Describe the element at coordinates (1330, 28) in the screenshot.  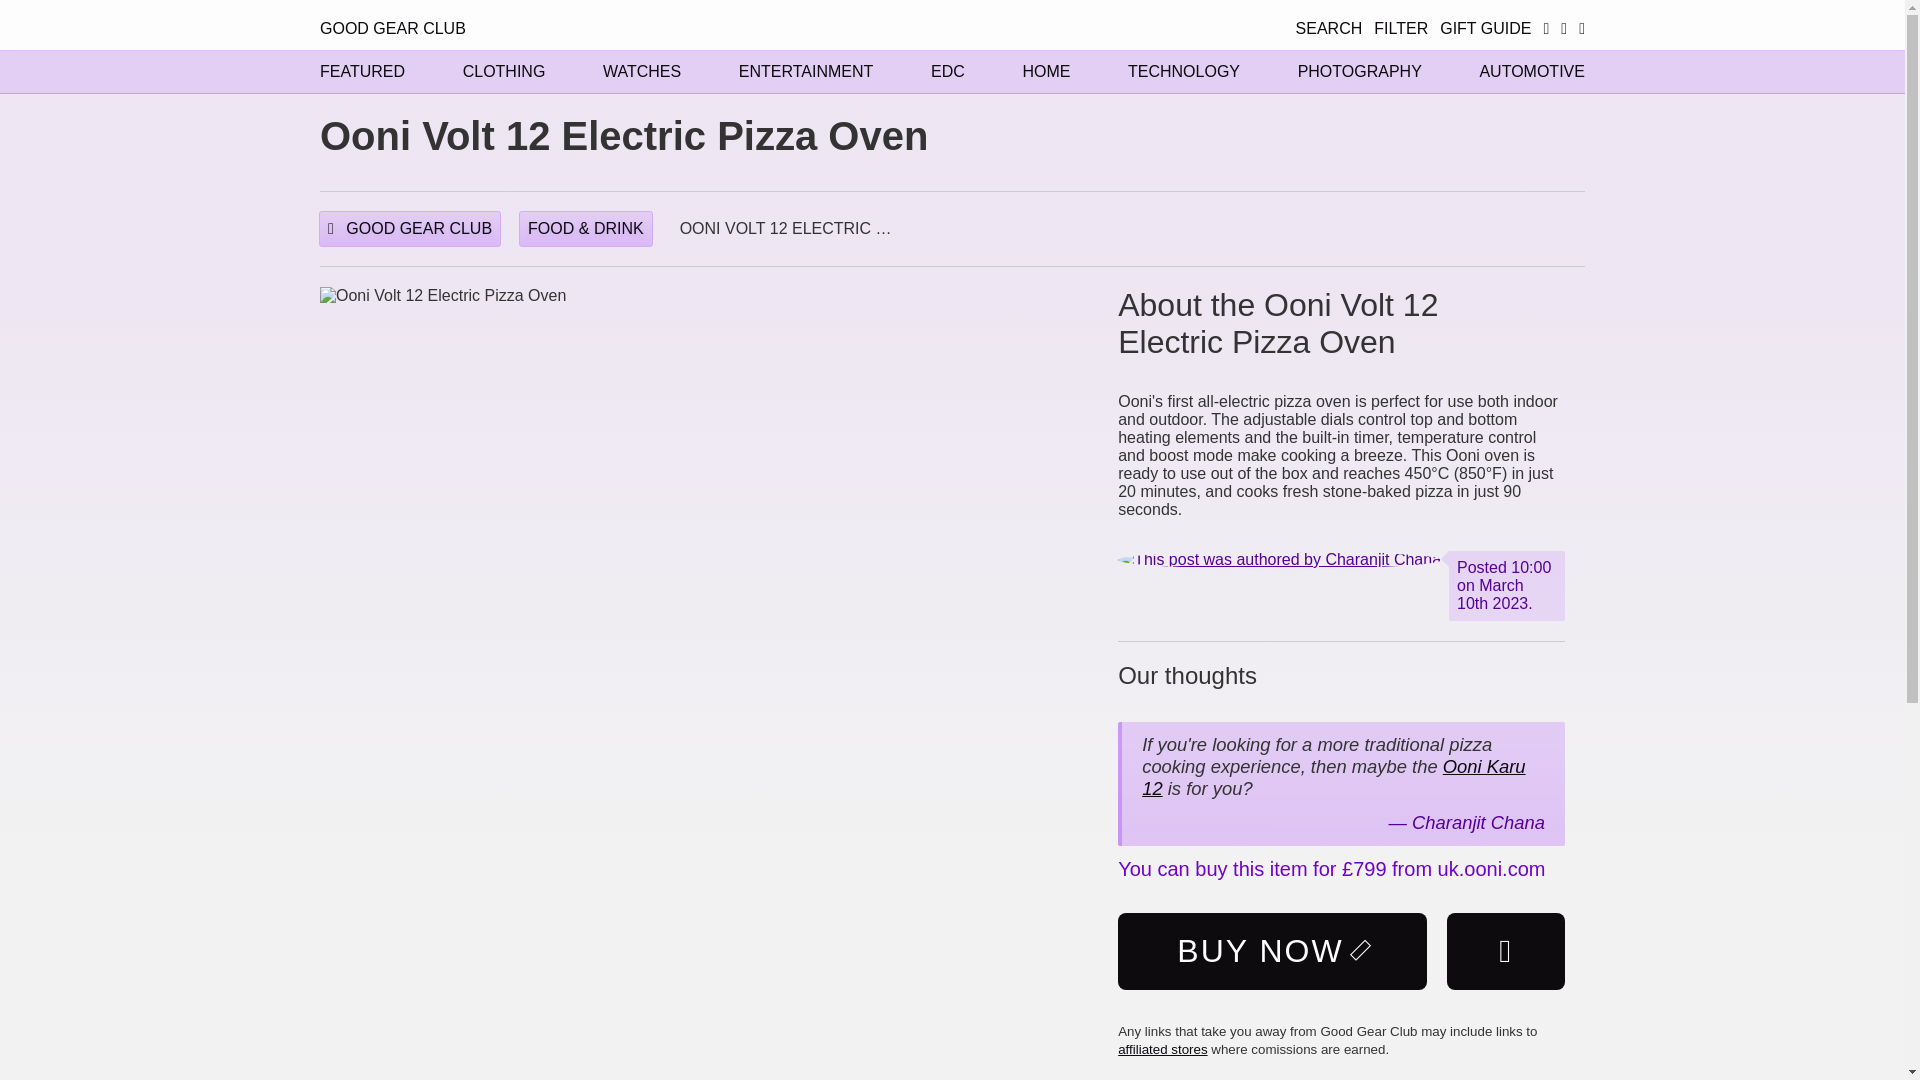
I see `SEARCH` at that location.